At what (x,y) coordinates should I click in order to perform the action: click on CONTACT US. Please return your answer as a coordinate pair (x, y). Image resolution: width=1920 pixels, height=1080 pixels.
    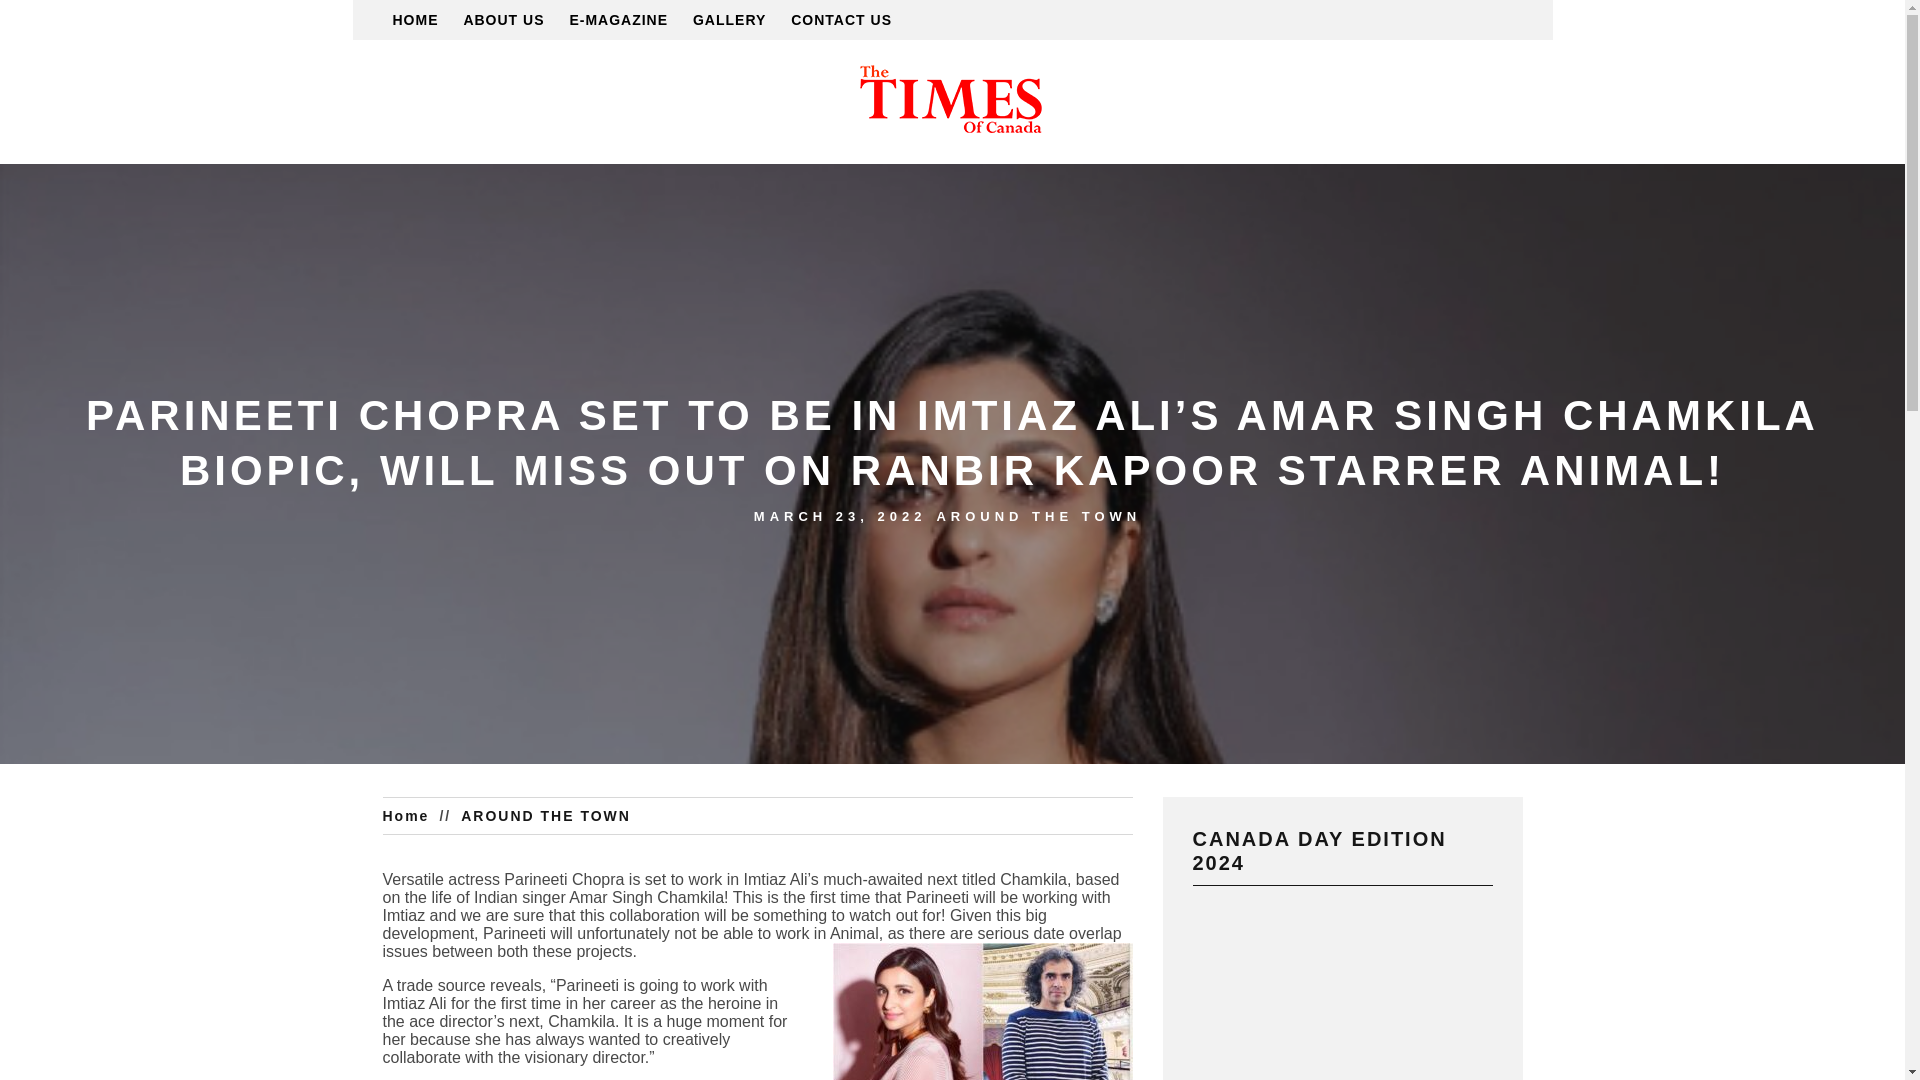
    Looking at the image, I should click on (842, 20).